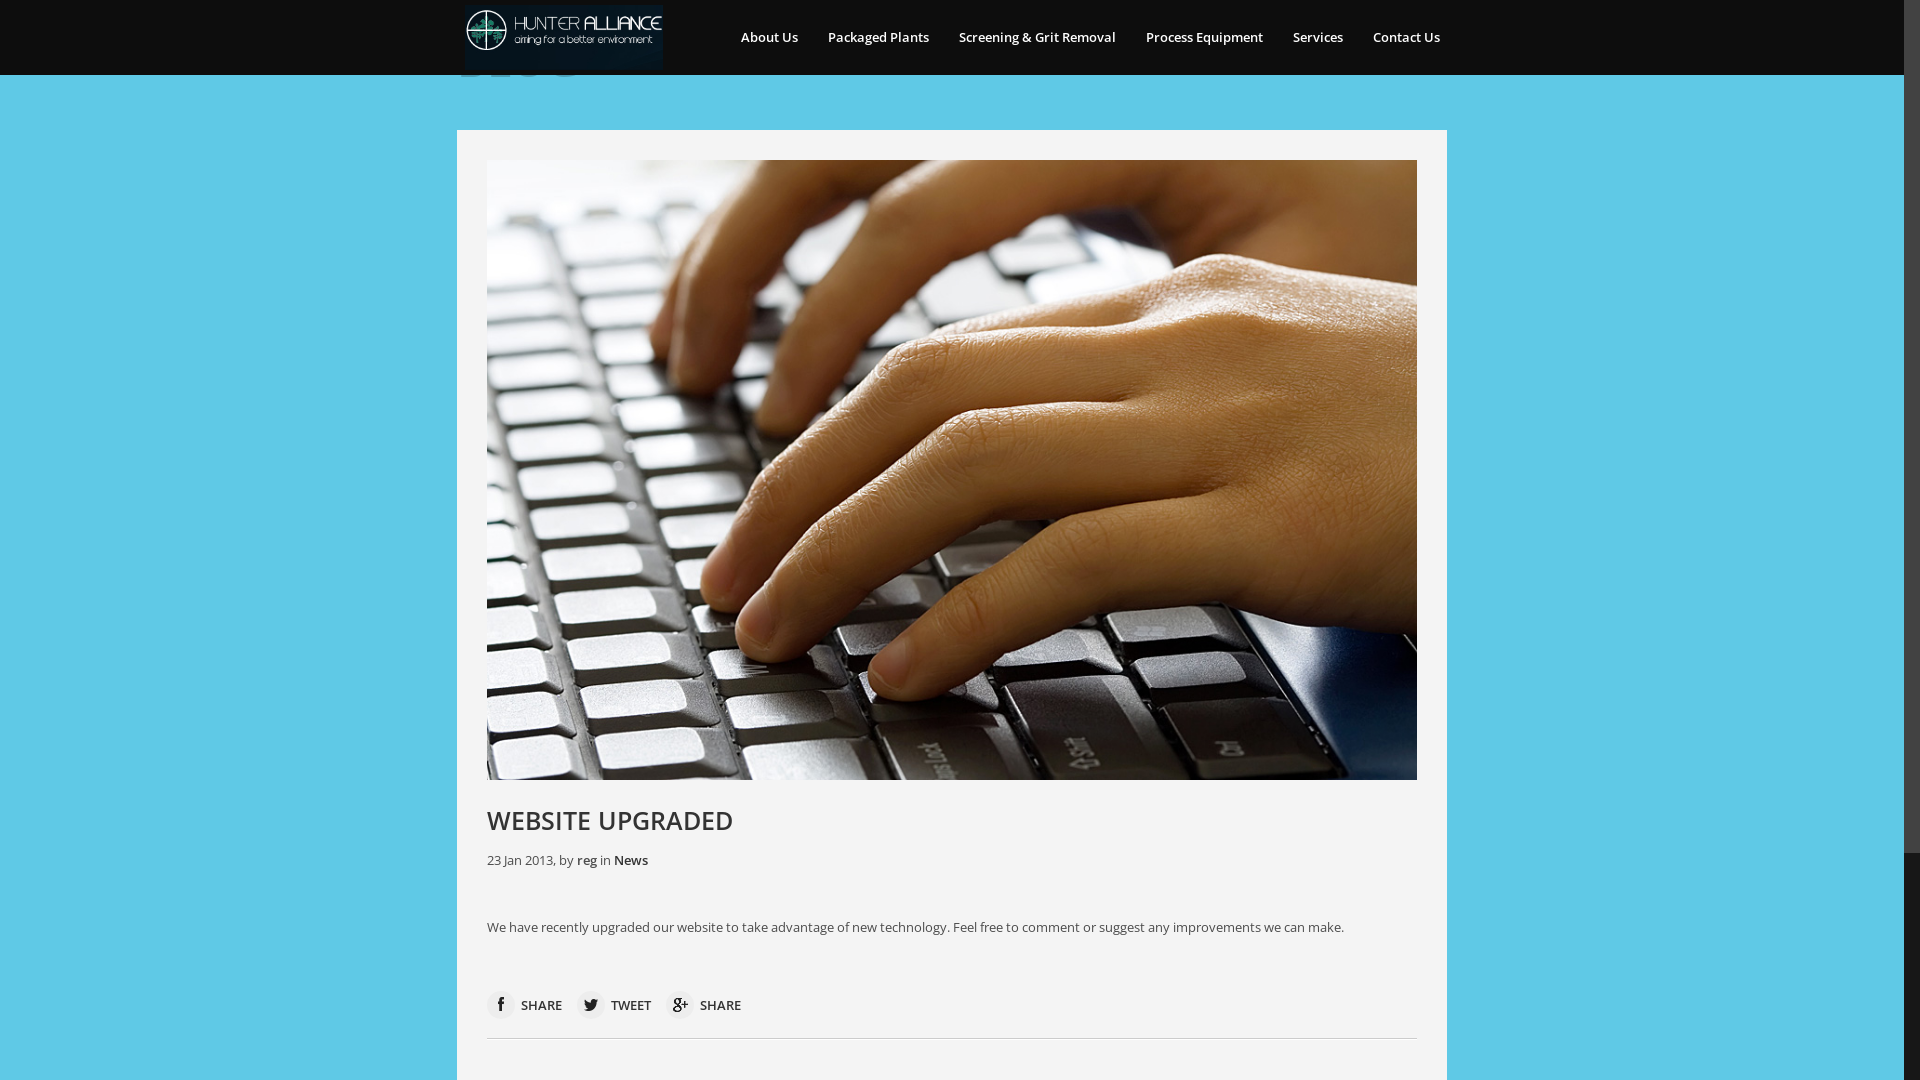 The height and width of the screenshot is (1080, 1920). Describe the element at coordinates (878, 38) in the screenshot. I see `Packaged Plants` at that location.